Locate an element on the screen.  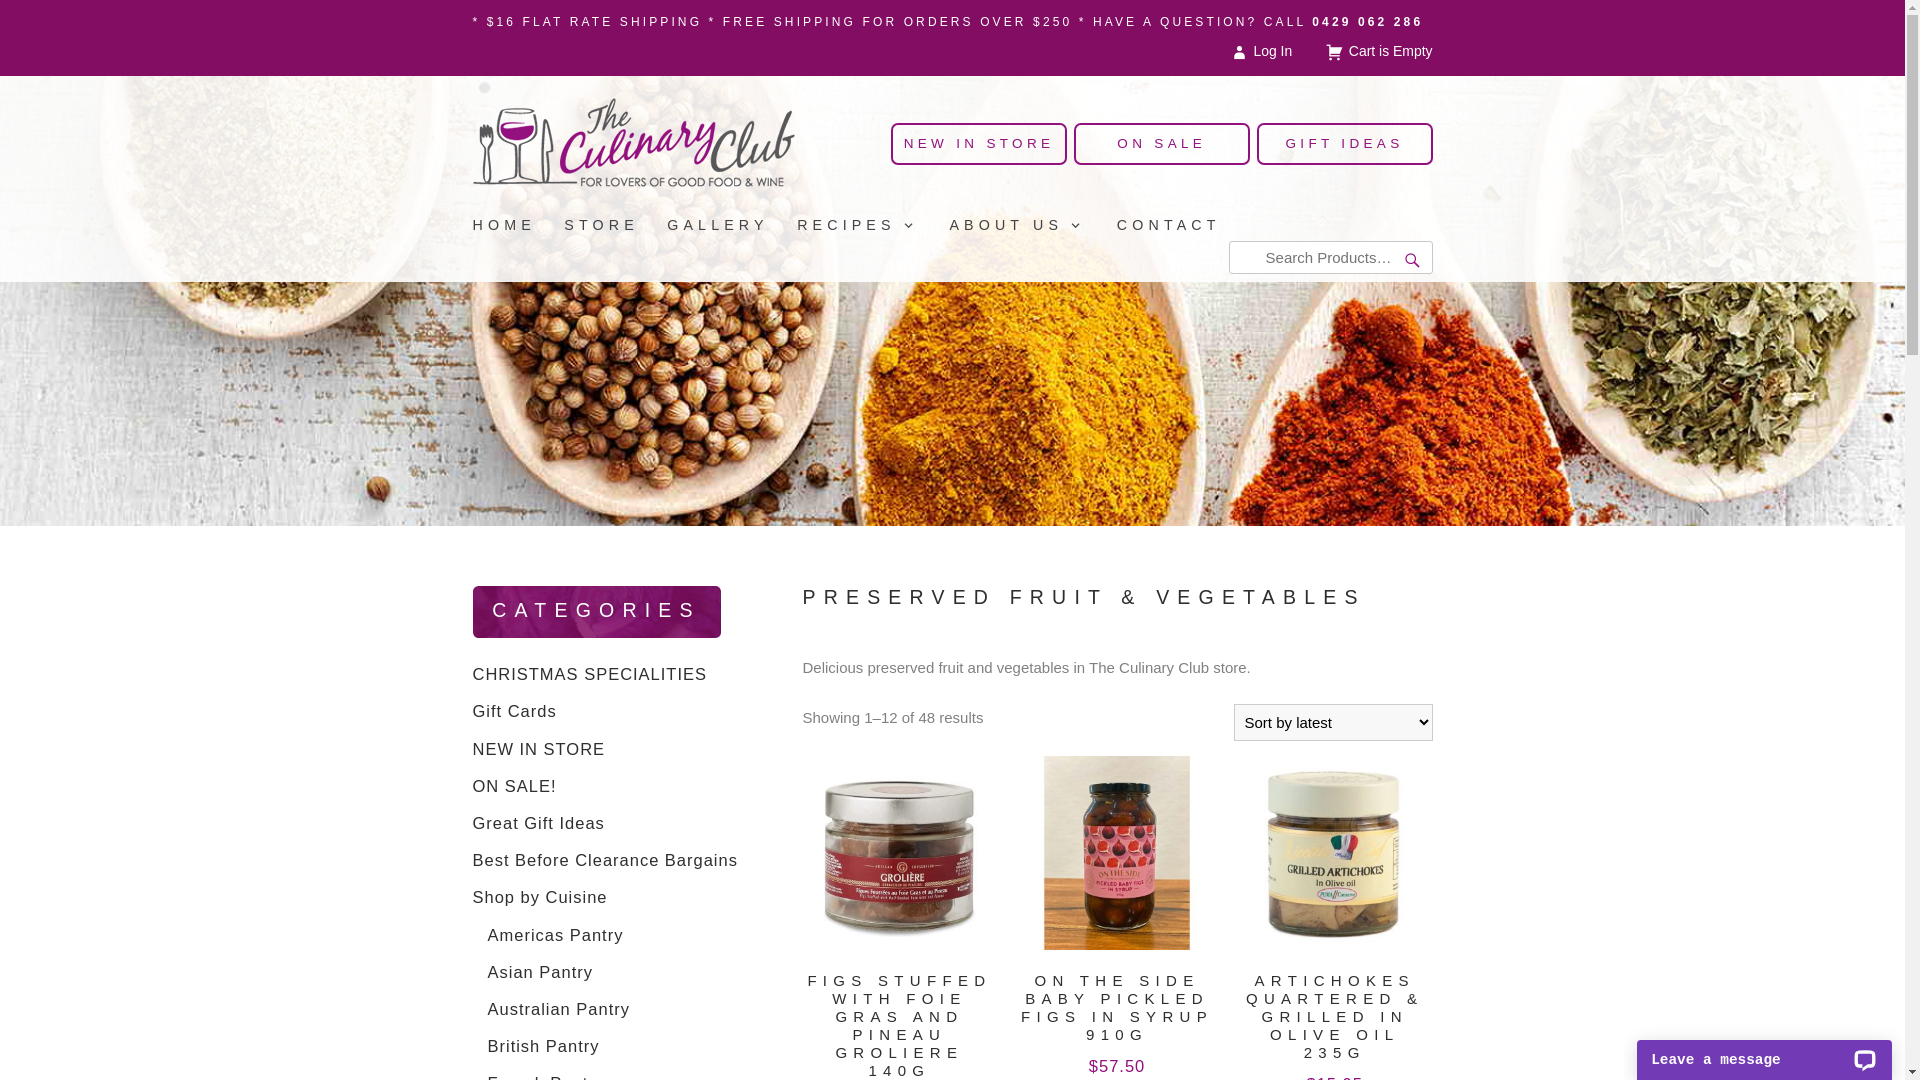
Americas Pantry is located at coordinates (556, 935).